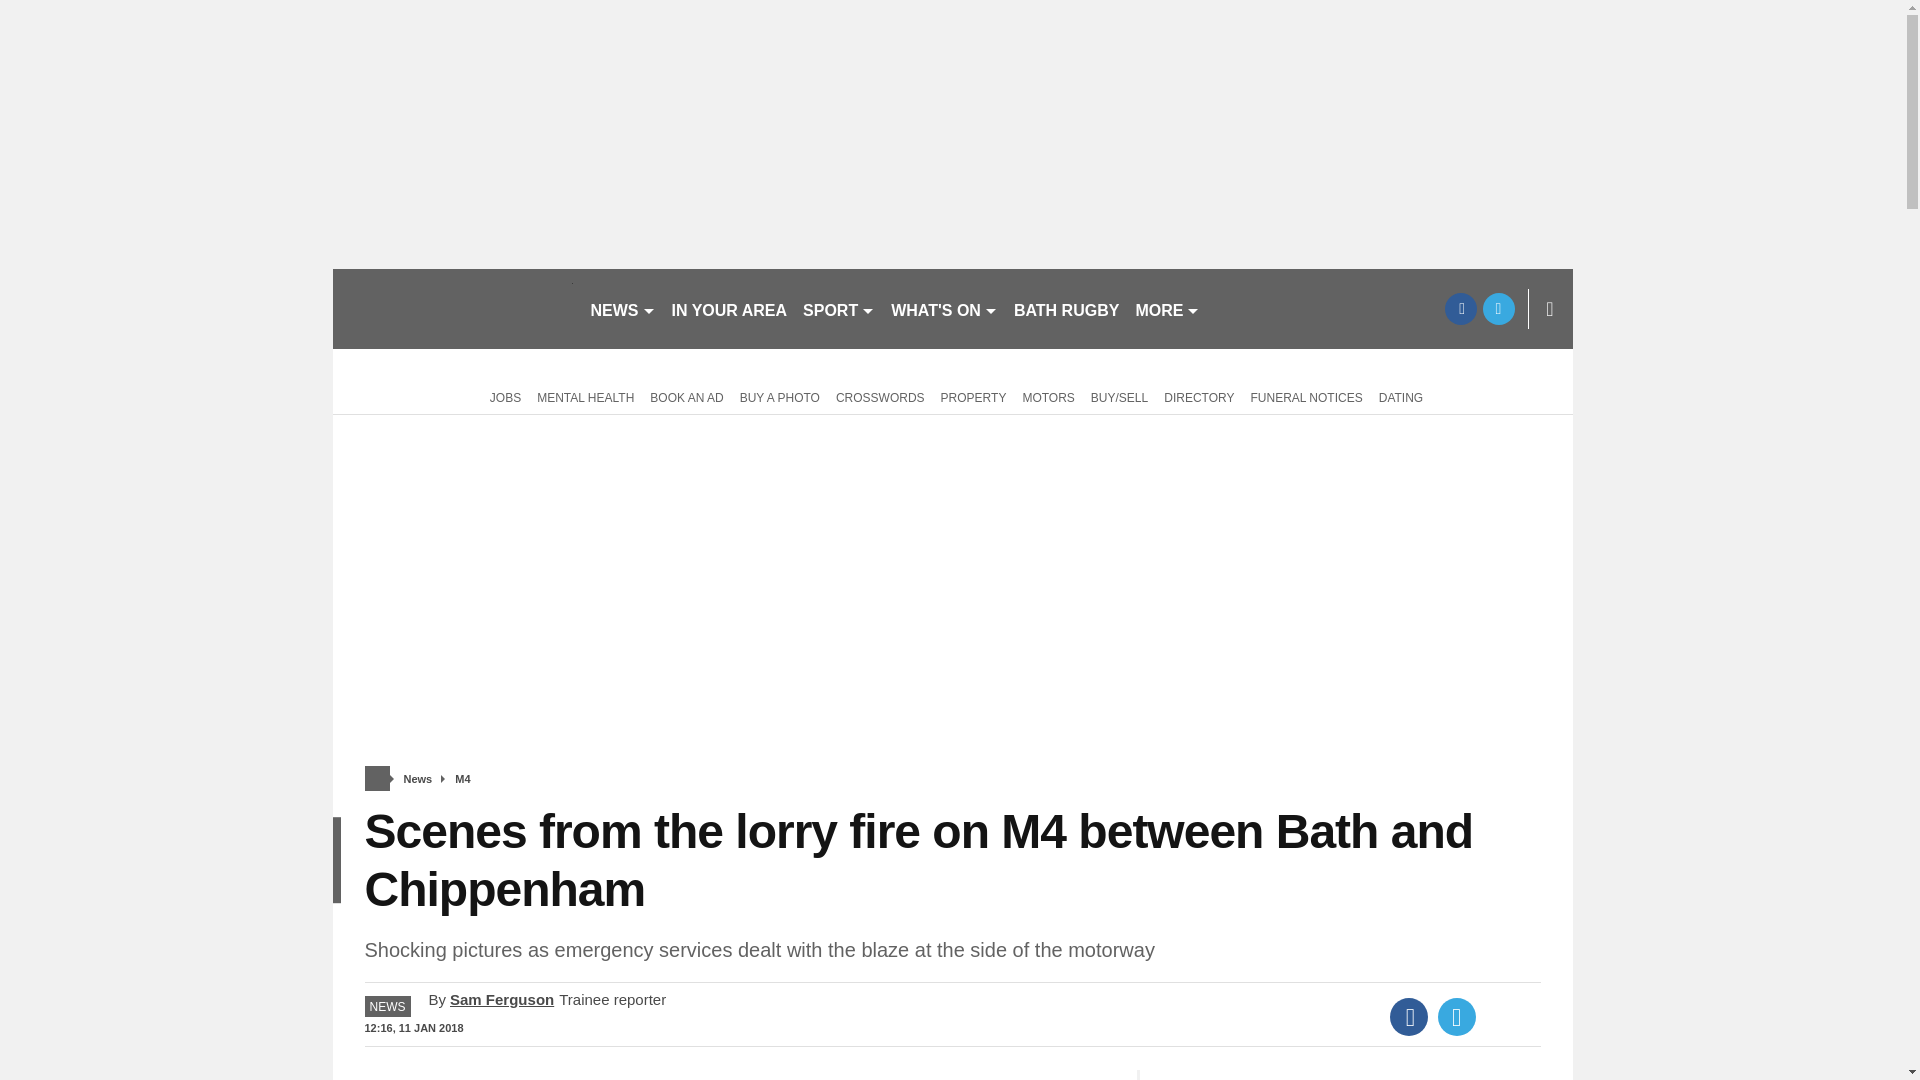 This screenshot has width=1920, height=1080. Describe the element at coordinates (944, 308) in the screenshot. I see `WHAT'S ON` at that location.